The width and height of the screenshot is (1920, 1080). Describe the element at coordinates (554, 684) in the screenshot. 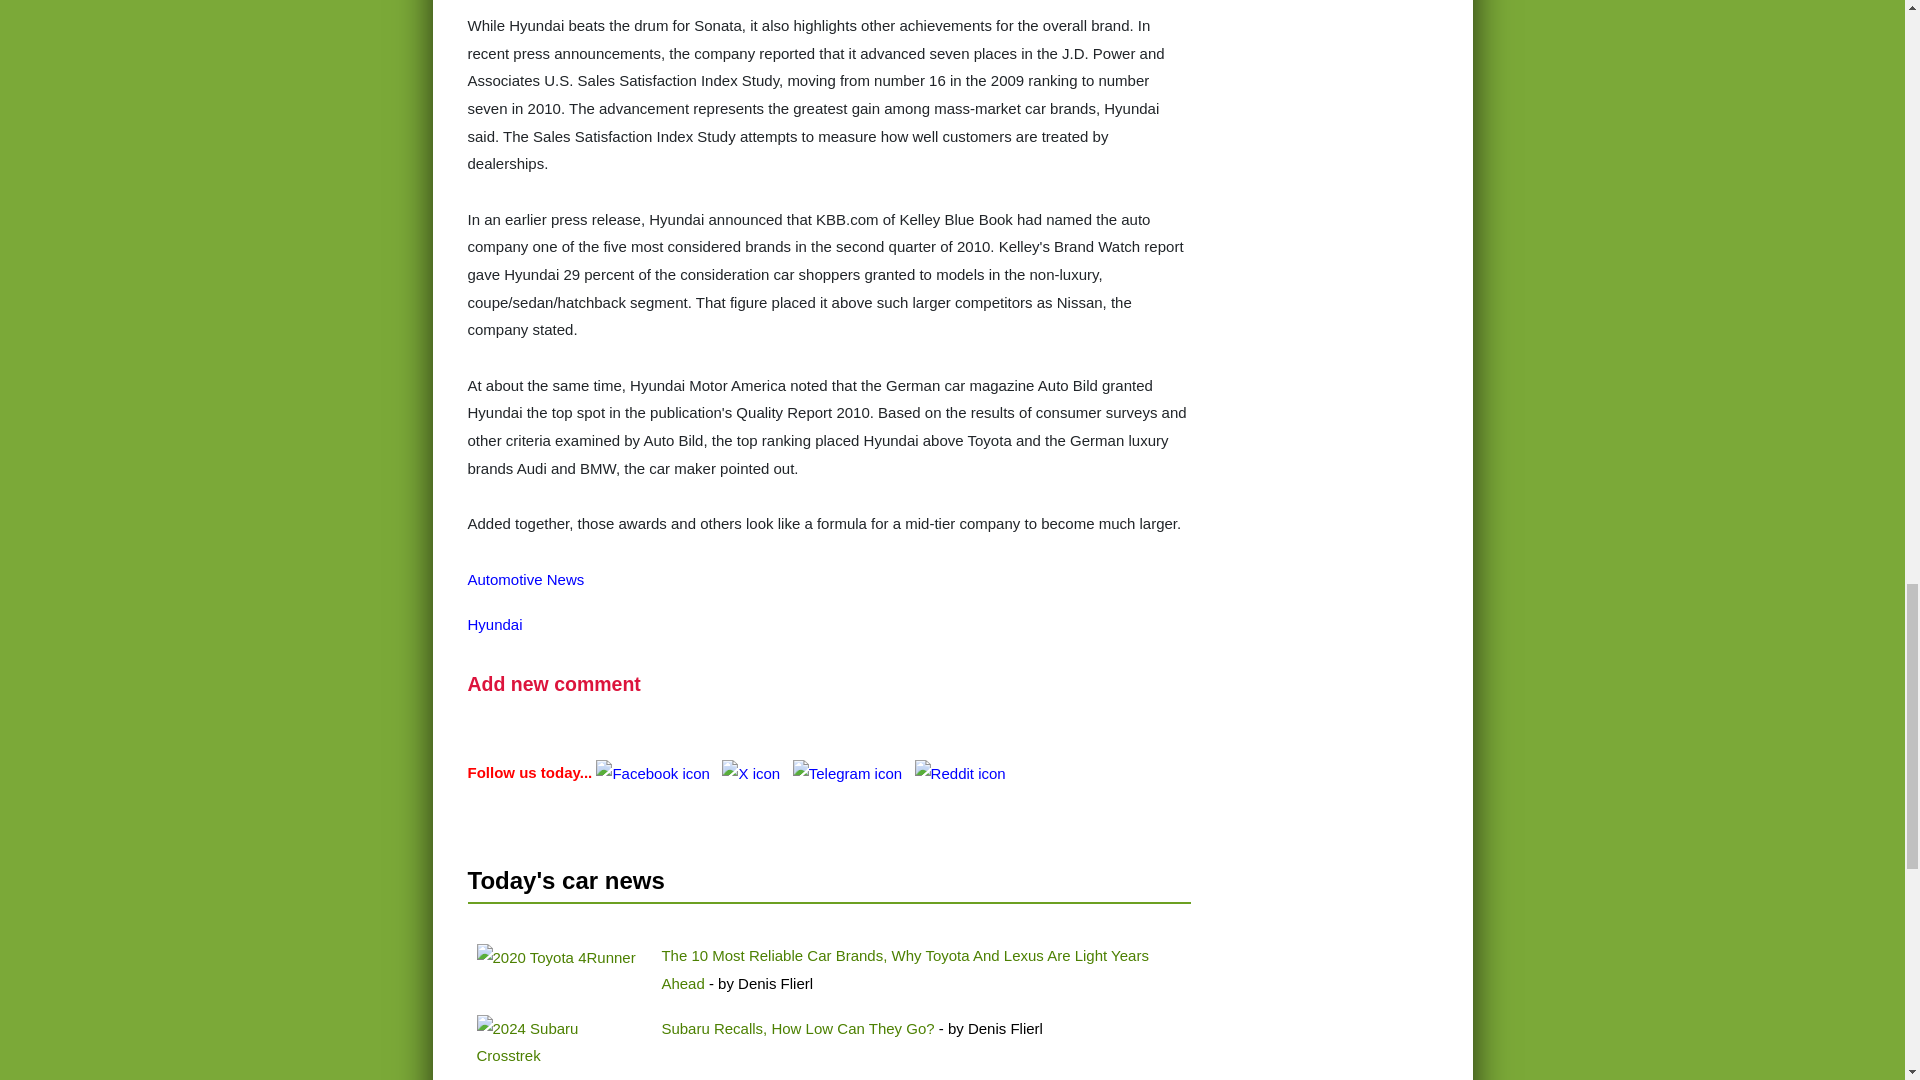

I see `Add new comment` at that location.